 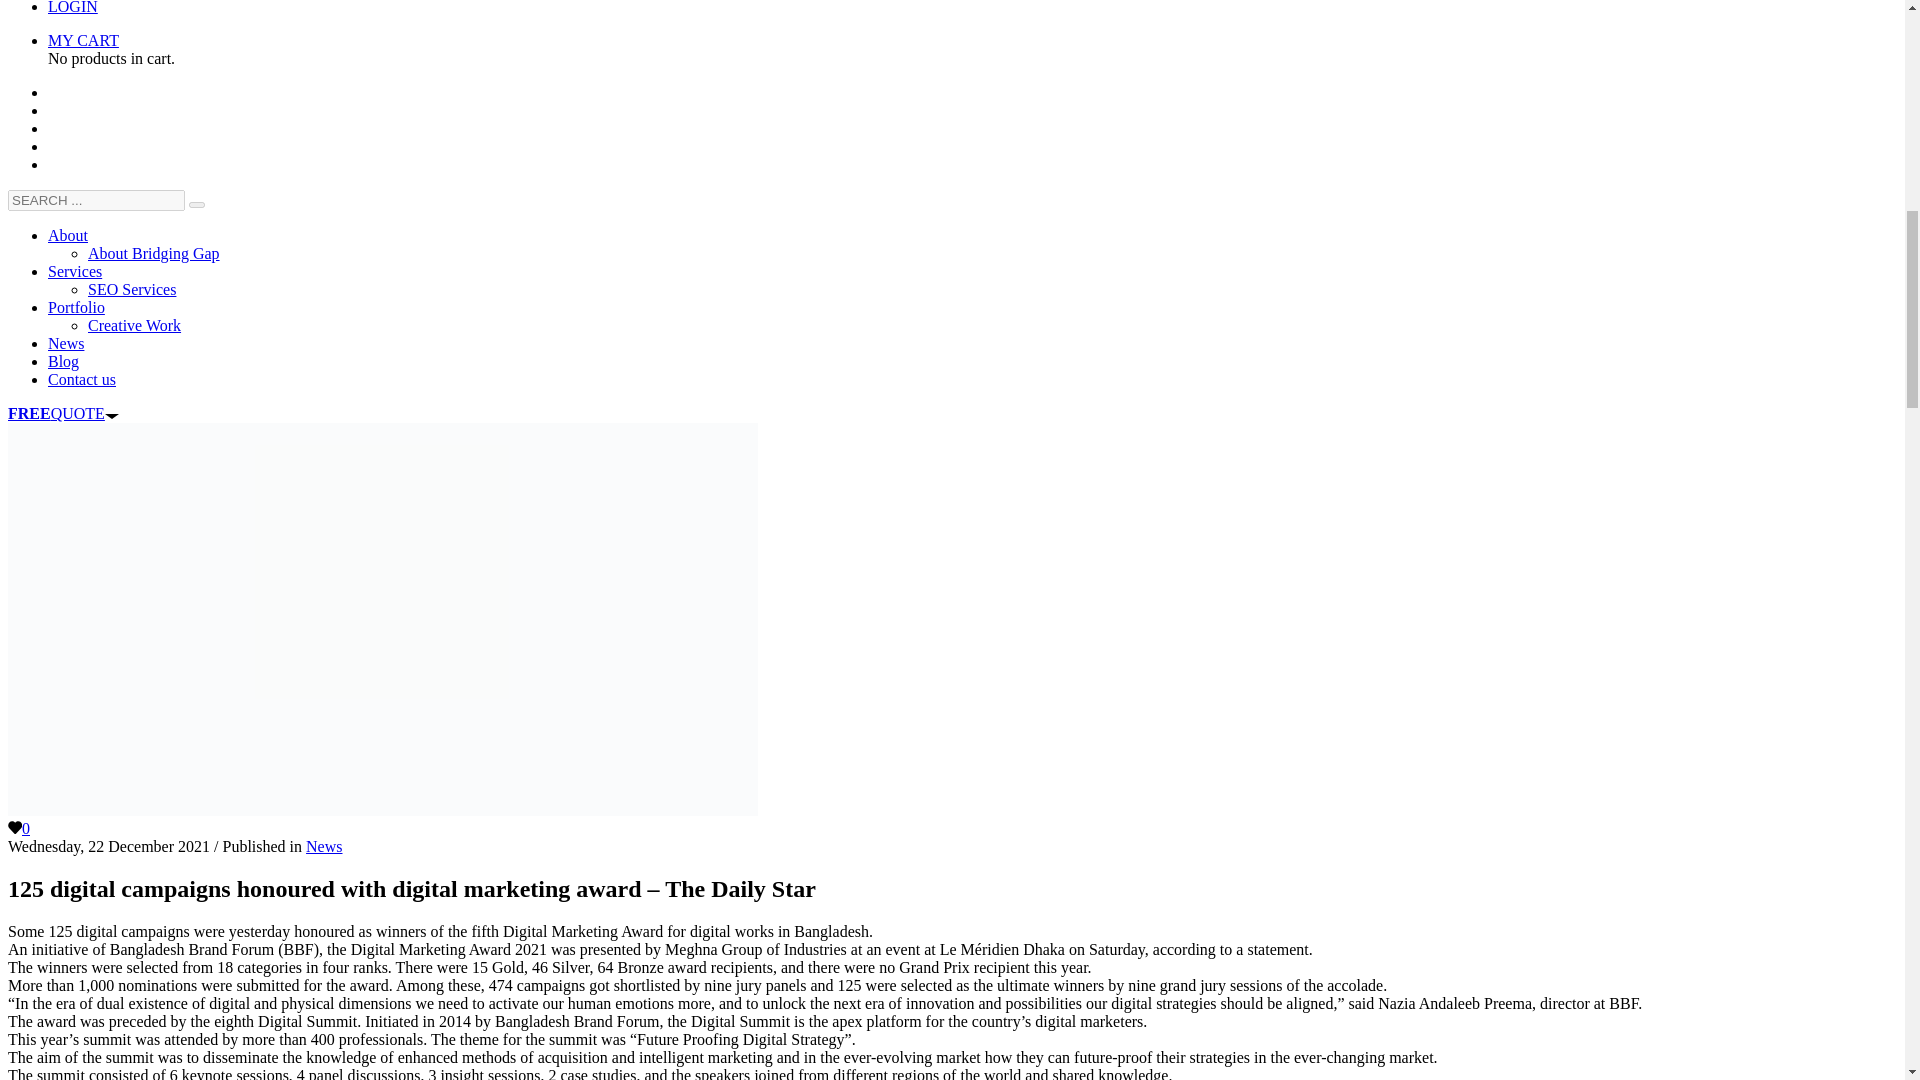 What do you see at coordinates (68, 235) in the screenshot?
I see `About` at bounding box center [68, 235].